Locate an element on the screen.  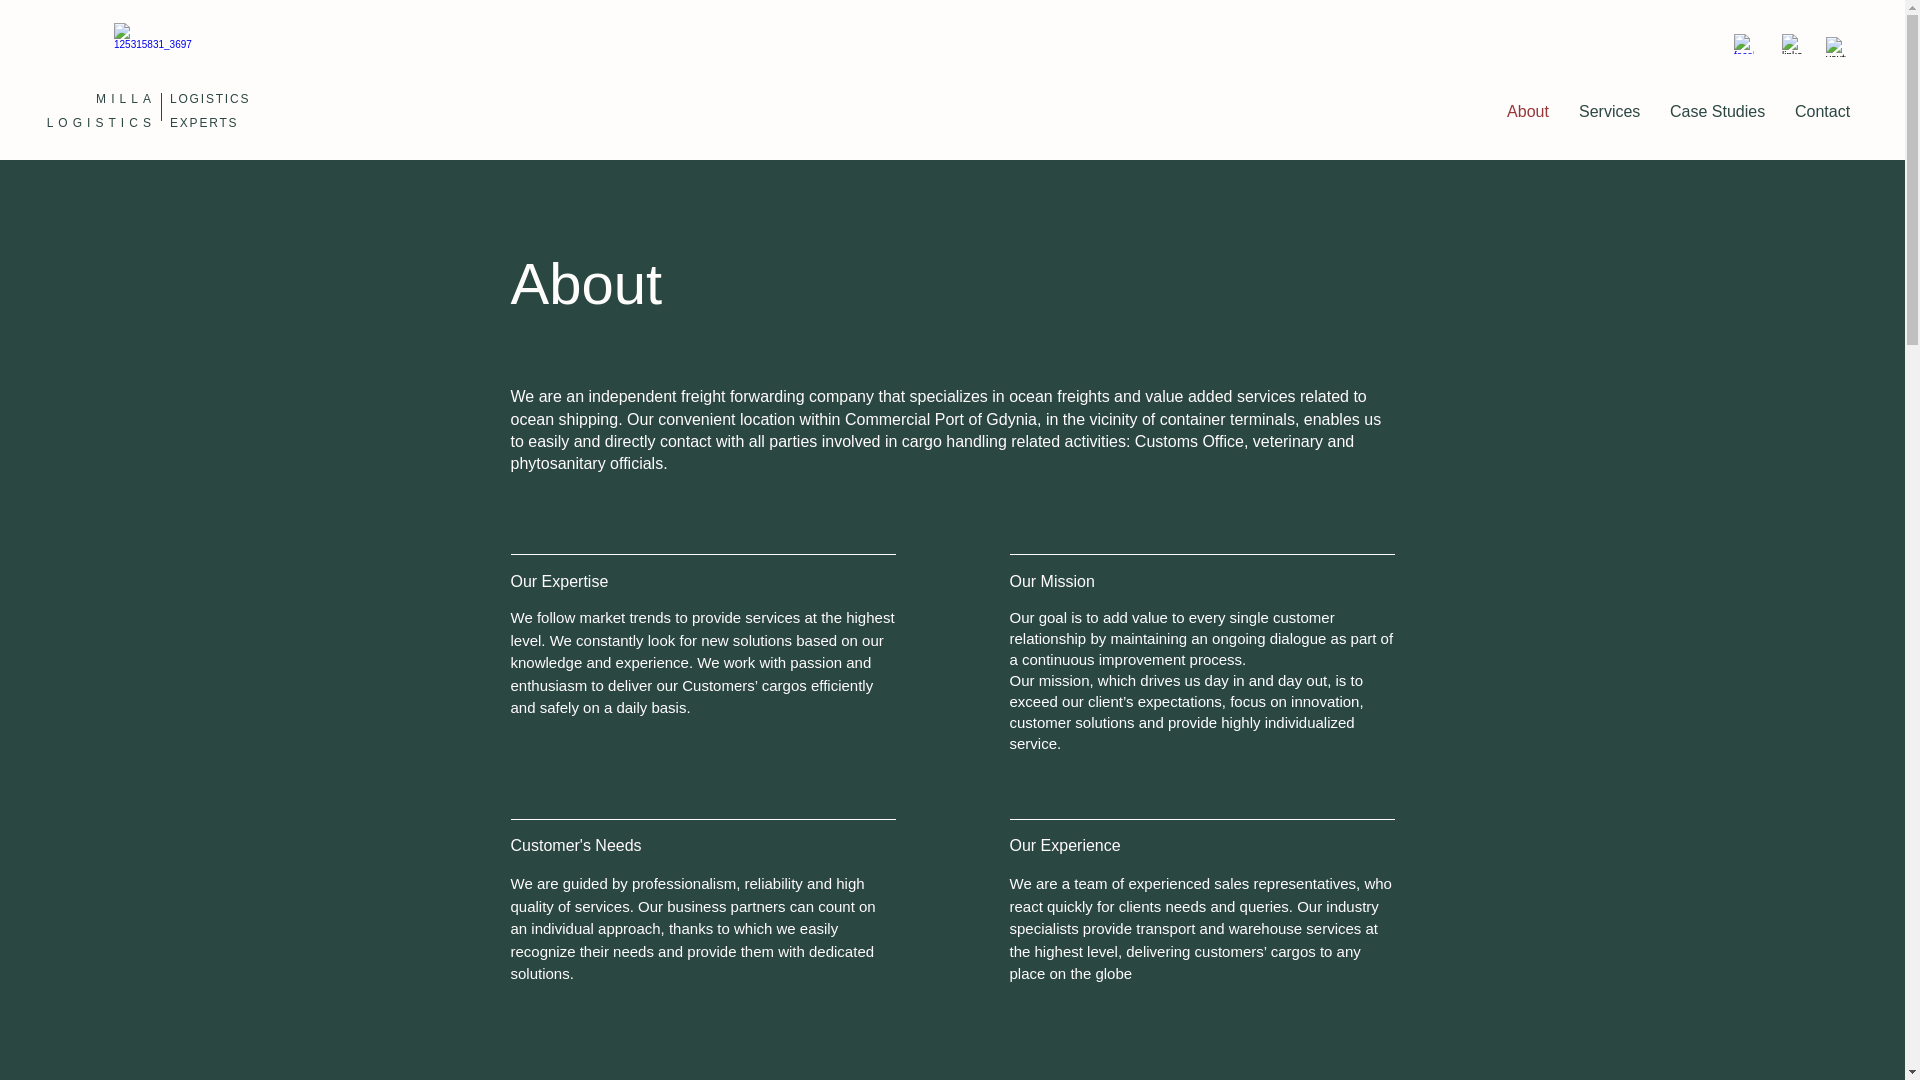
Contact is located at coordinates (1822, 112).